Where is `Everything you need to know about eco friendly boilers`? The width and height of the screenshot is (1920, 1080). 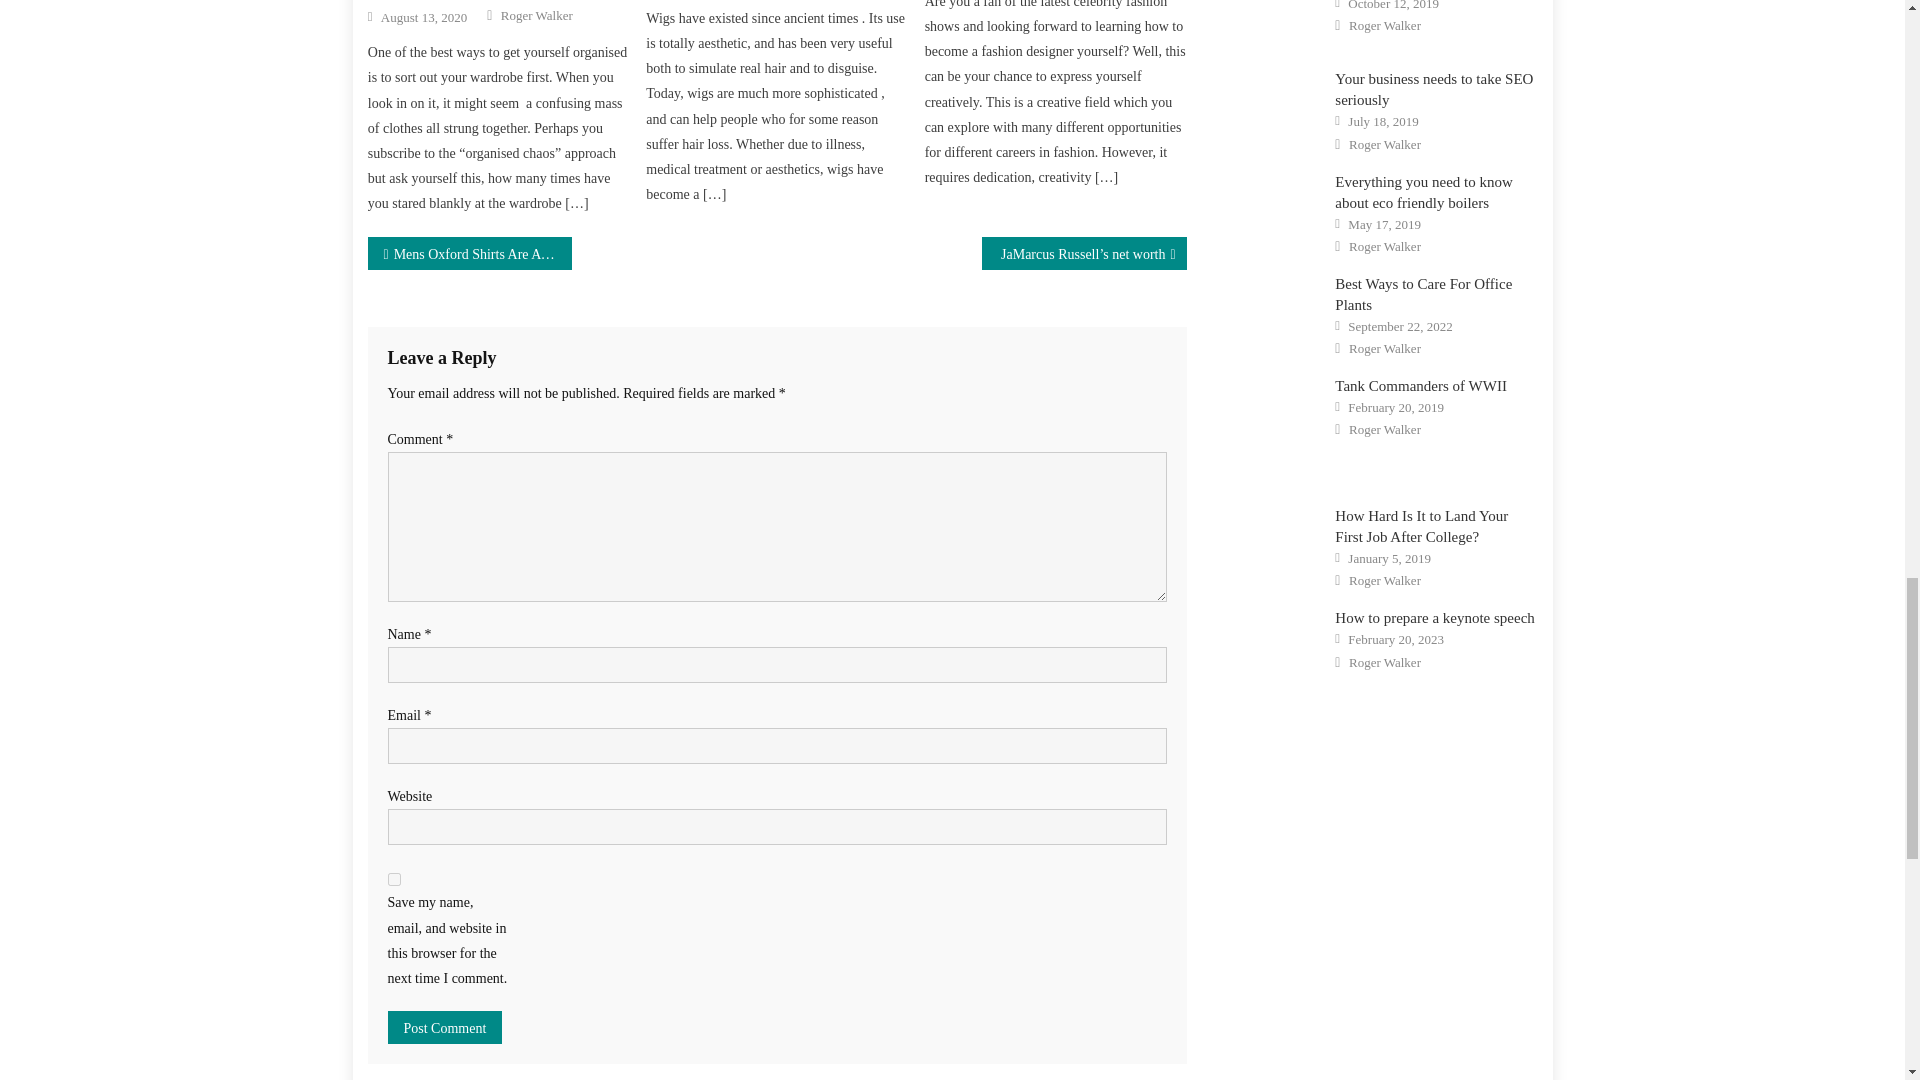 Everything you need to know about eco friendly boilers is located at coordinates (1272, 205).